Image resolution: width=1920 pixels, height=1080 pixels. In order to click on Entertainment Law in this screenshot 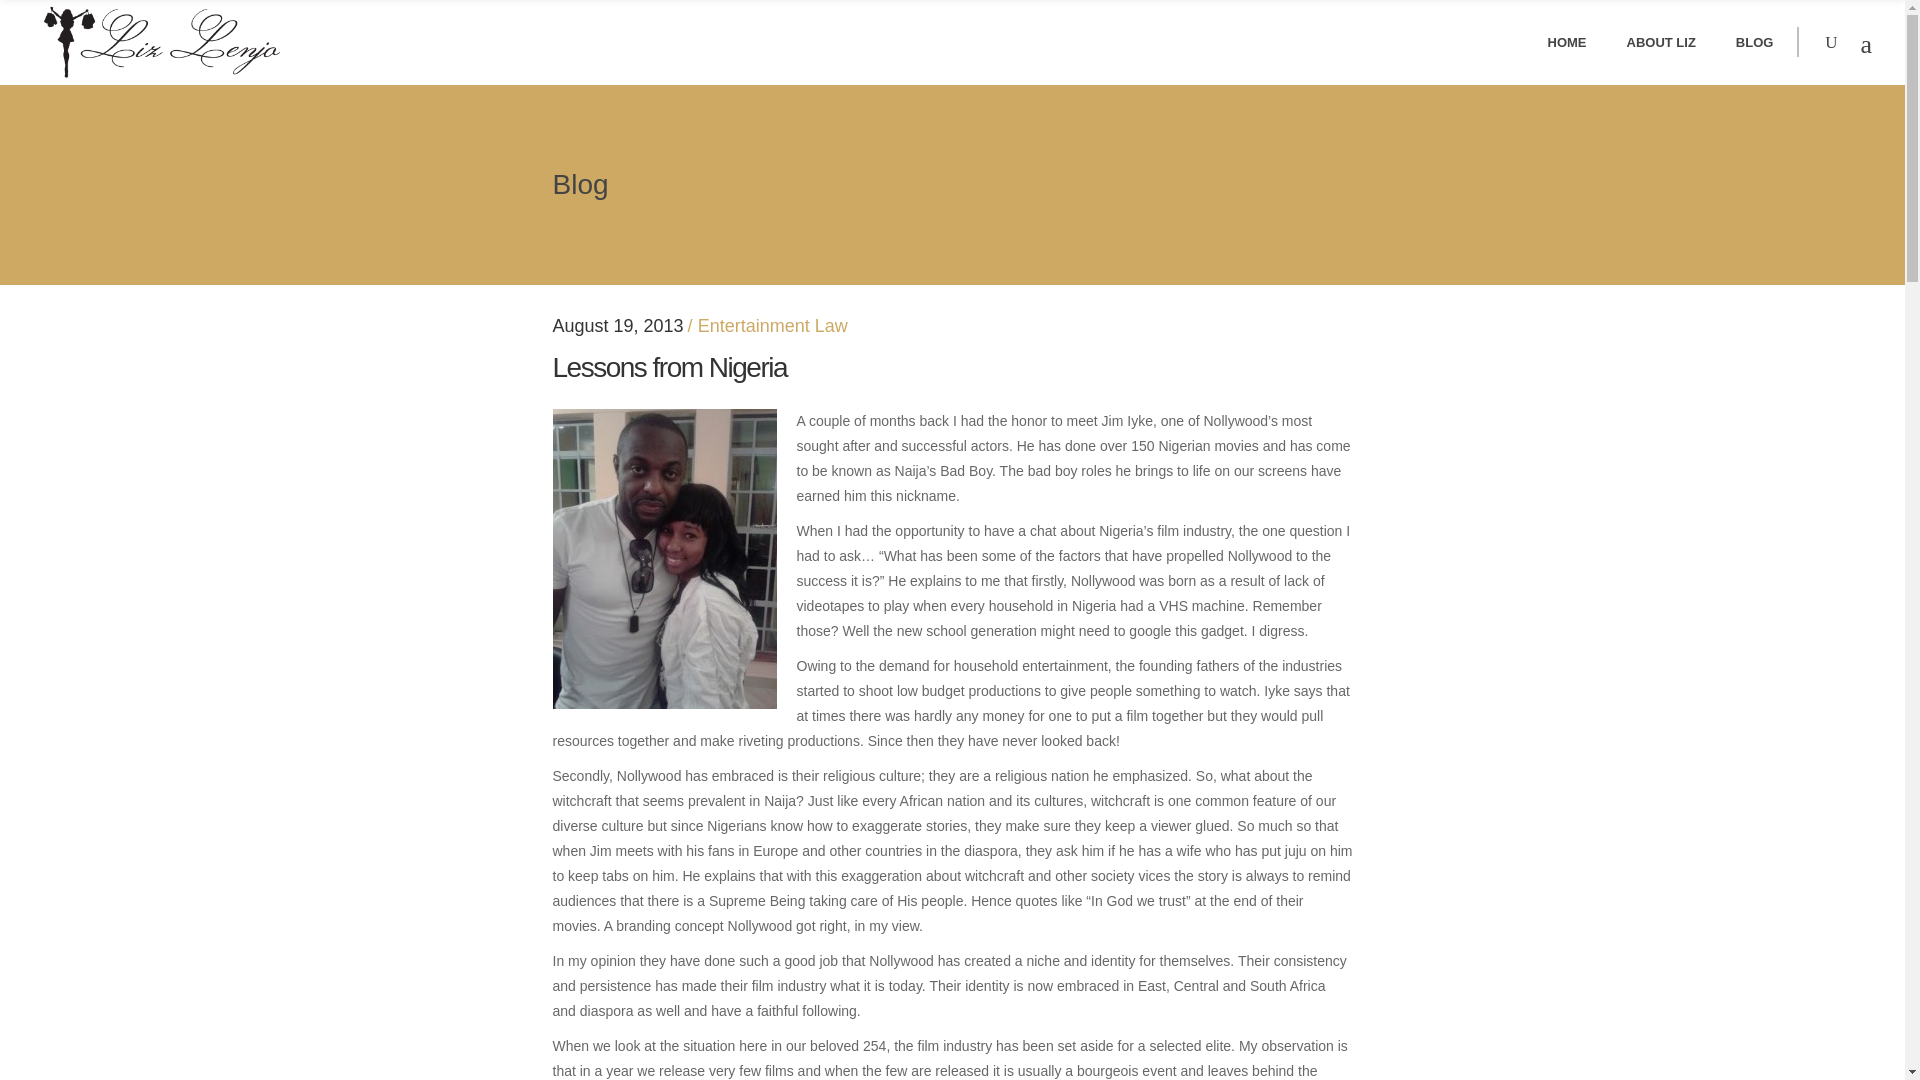, I will do `click(773, 326)`.